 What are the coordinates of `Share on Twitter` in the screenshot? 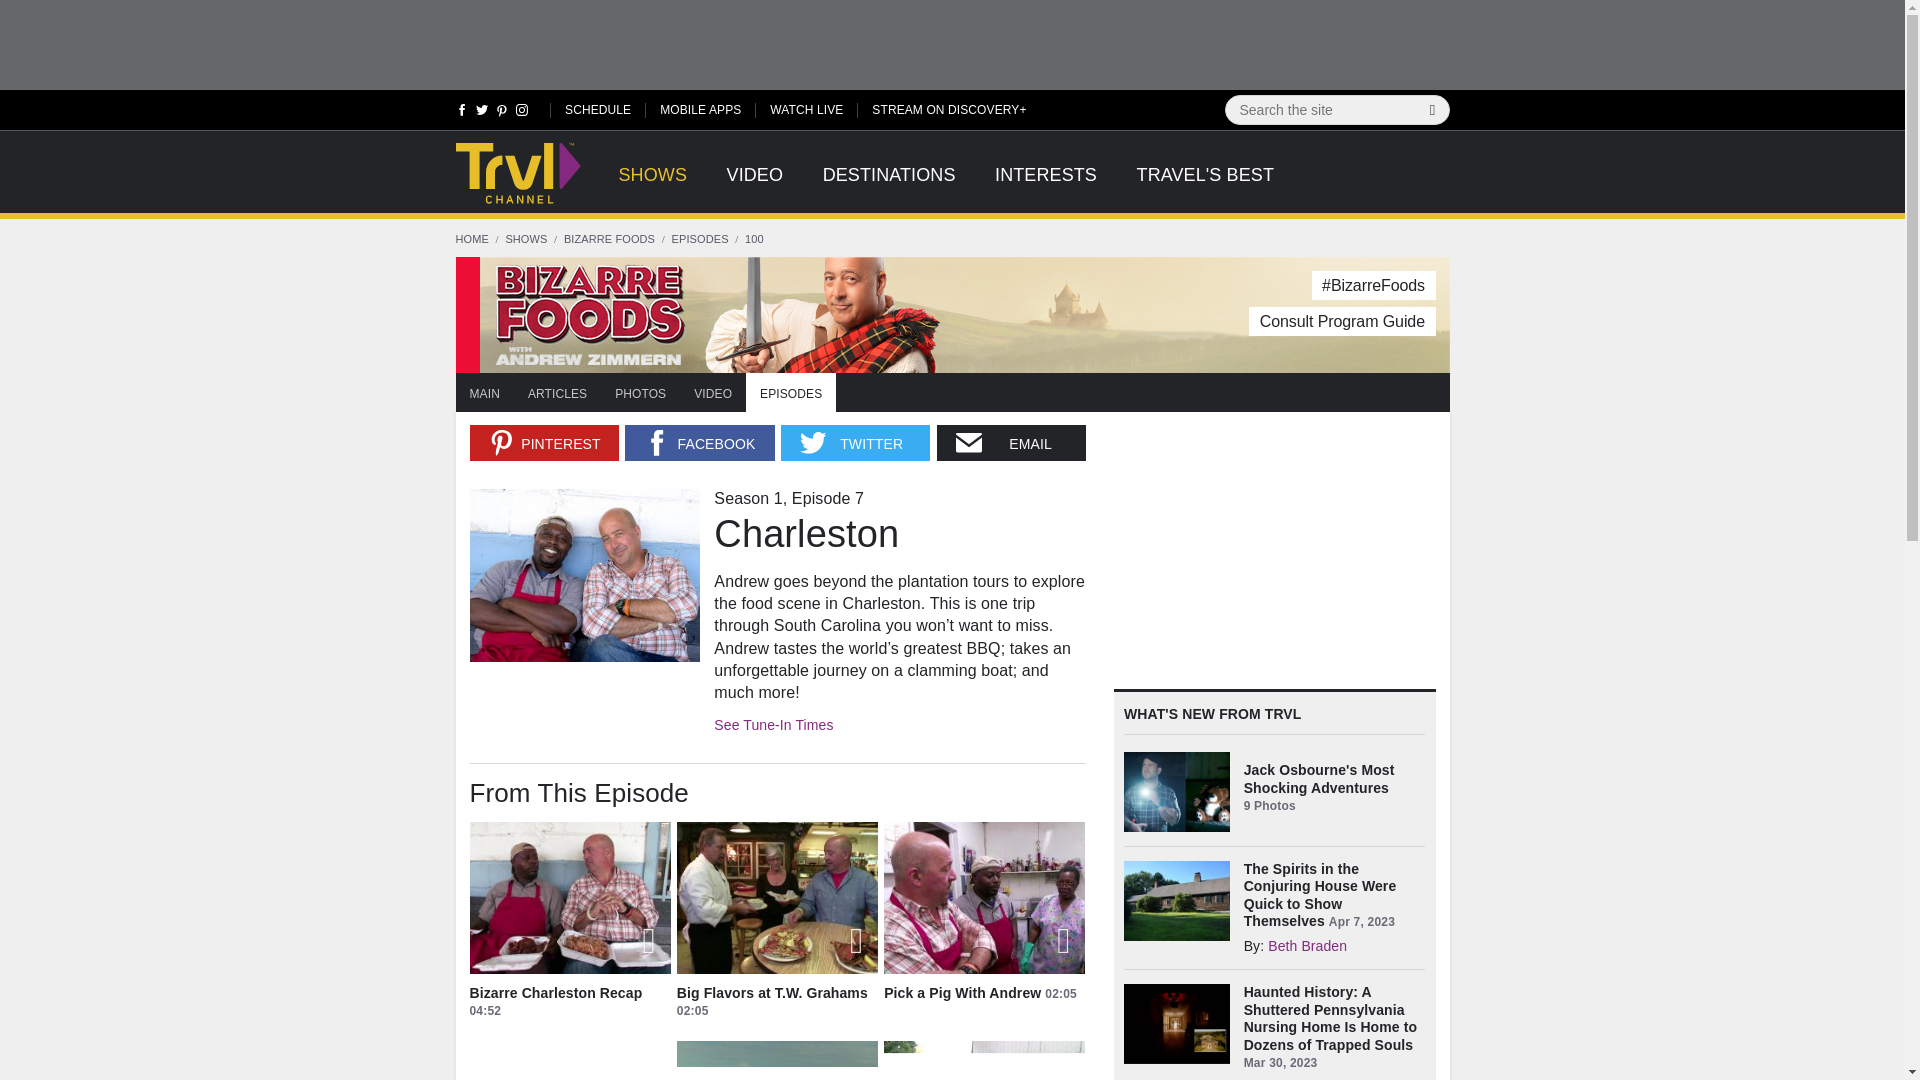 It's located at (855, 443).